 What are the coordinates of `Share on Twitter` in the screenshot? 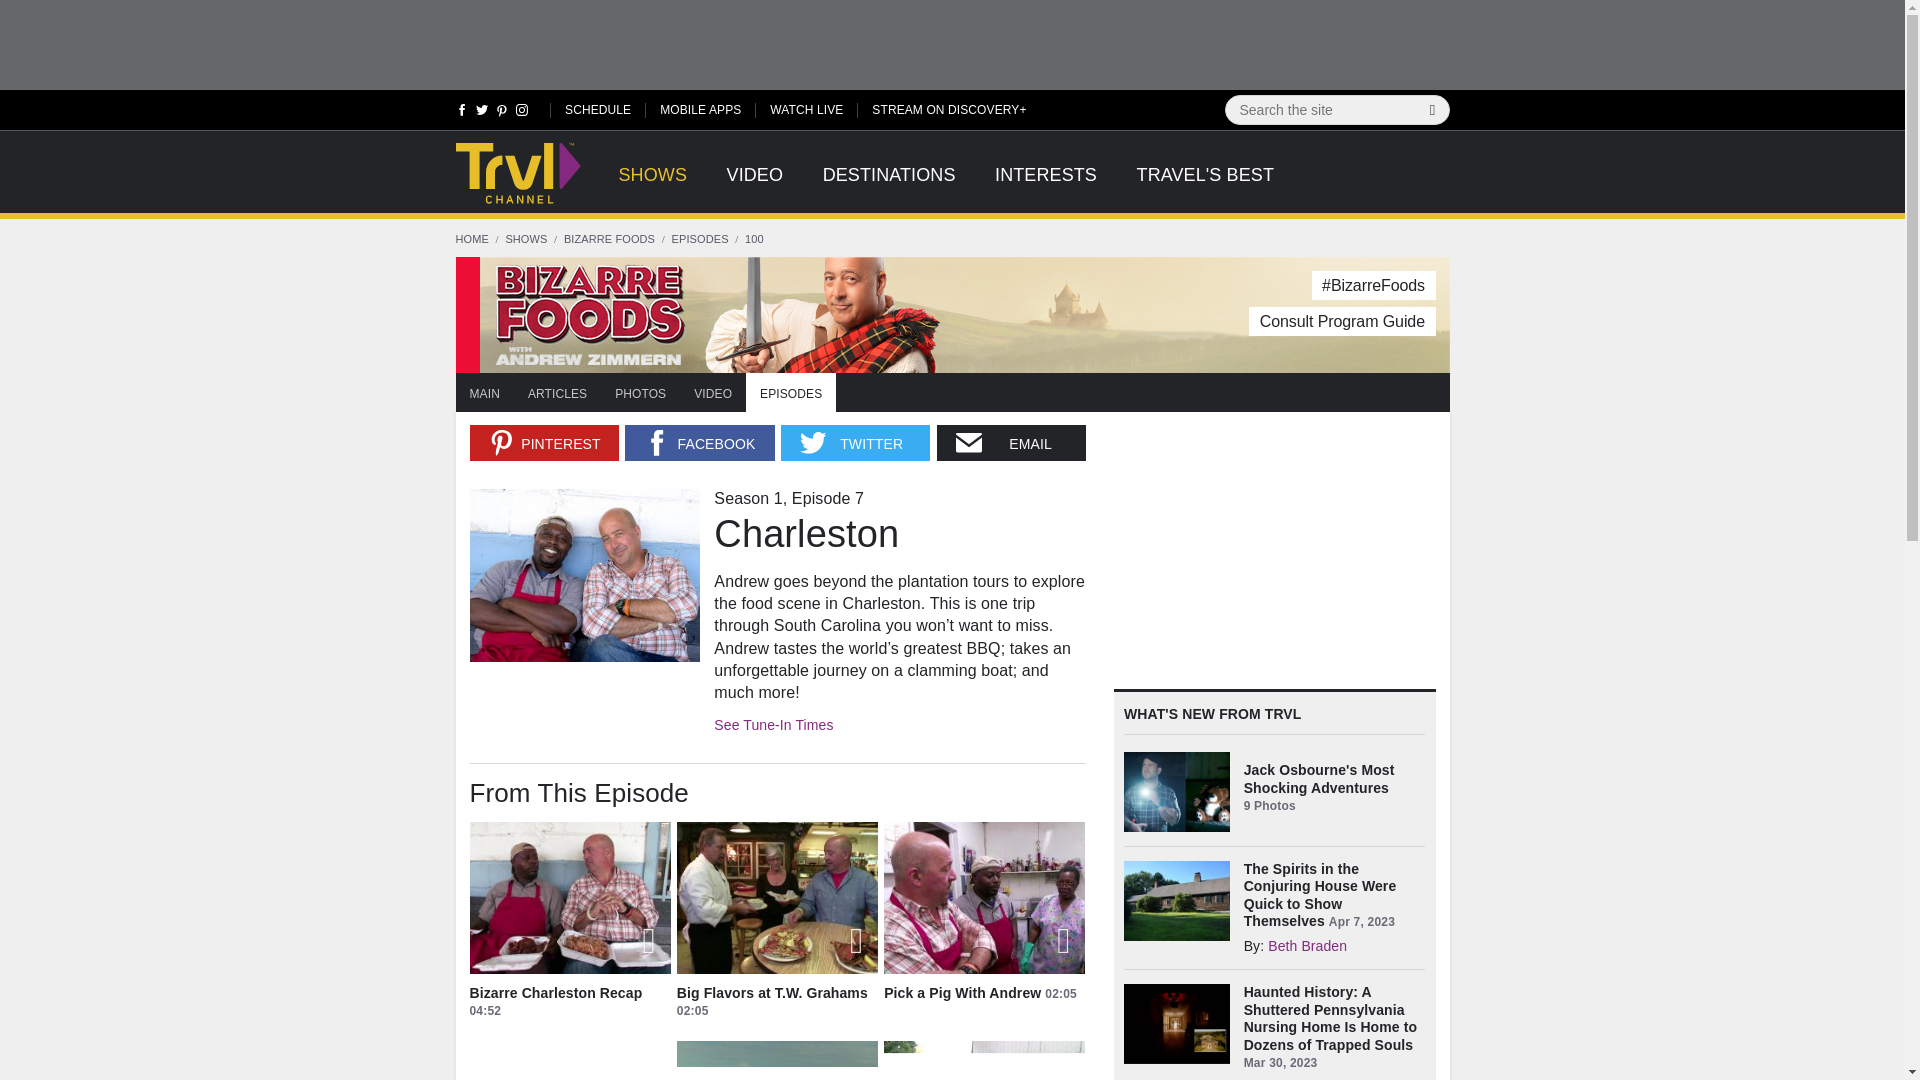 It's located at (855, 443).